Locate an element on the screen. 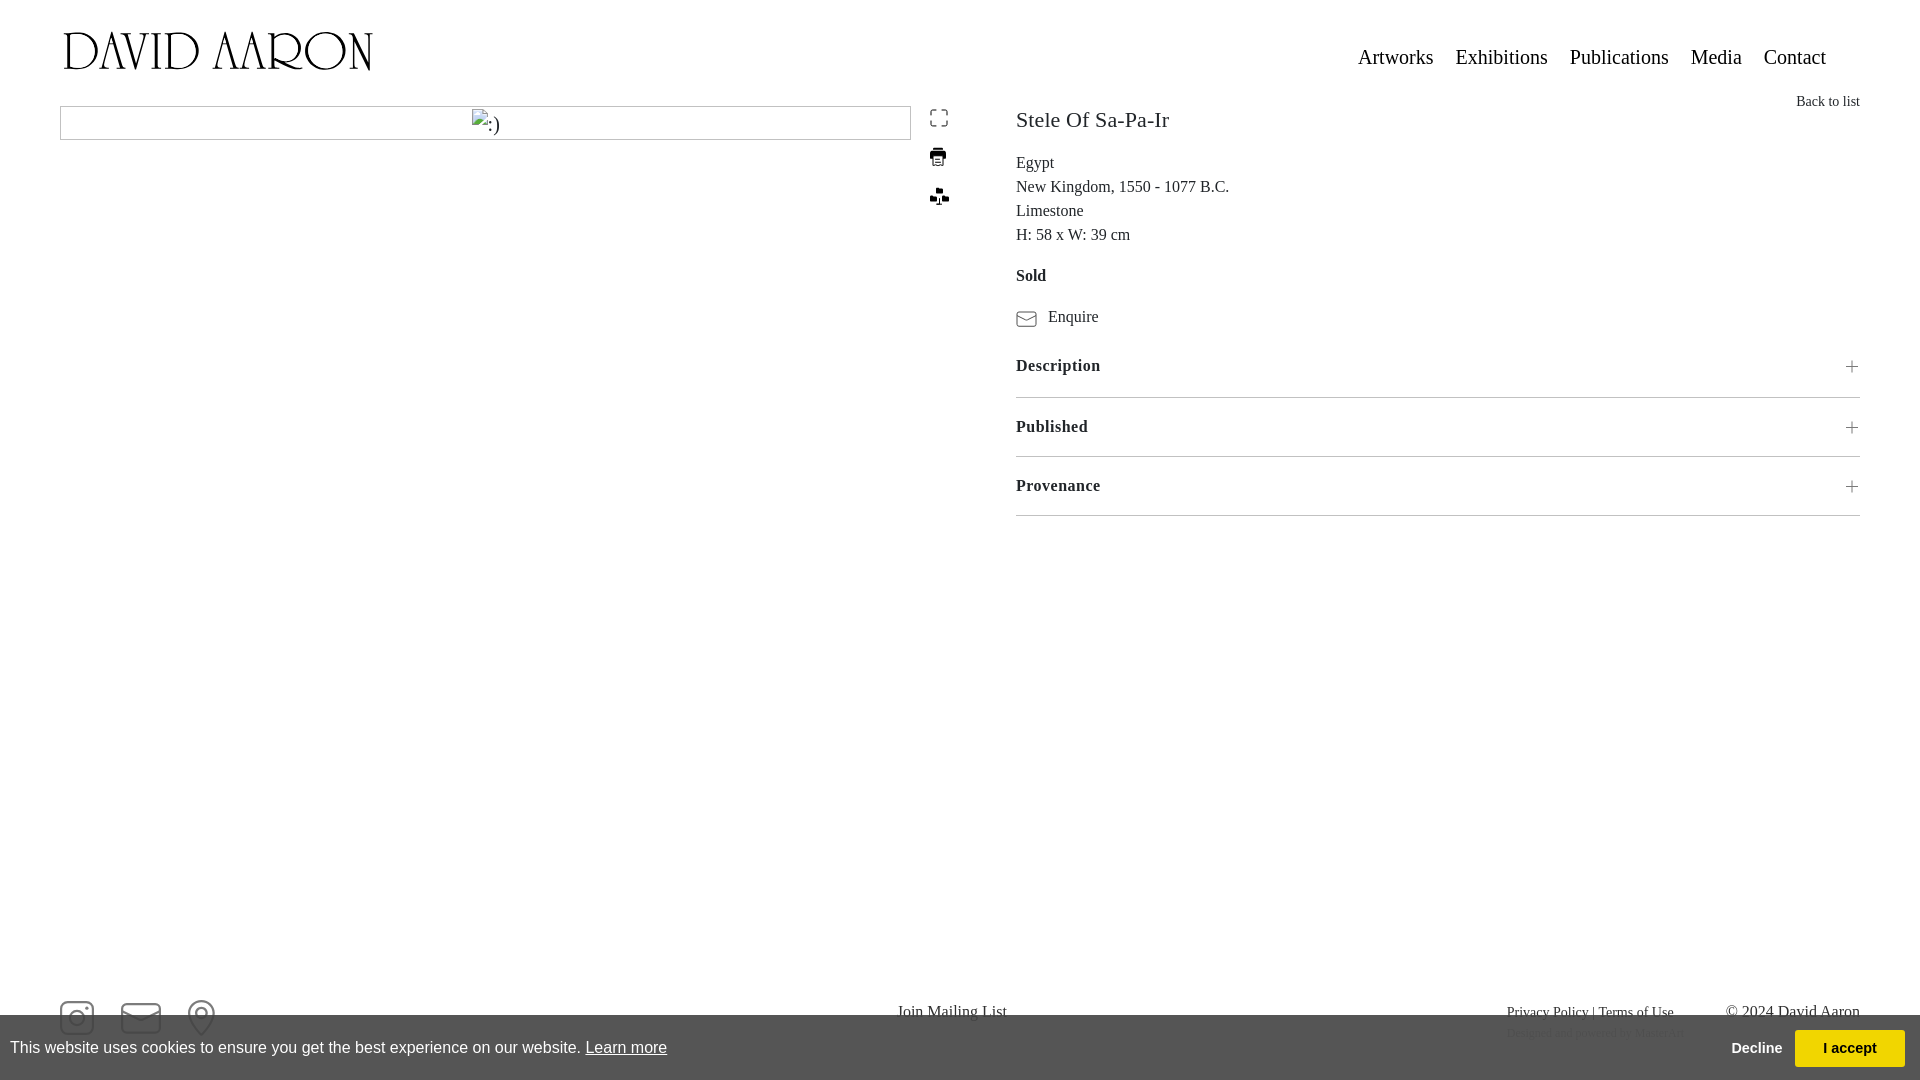 The image size is (1920, 1080). Contact is located at coordinates (1794, 57).